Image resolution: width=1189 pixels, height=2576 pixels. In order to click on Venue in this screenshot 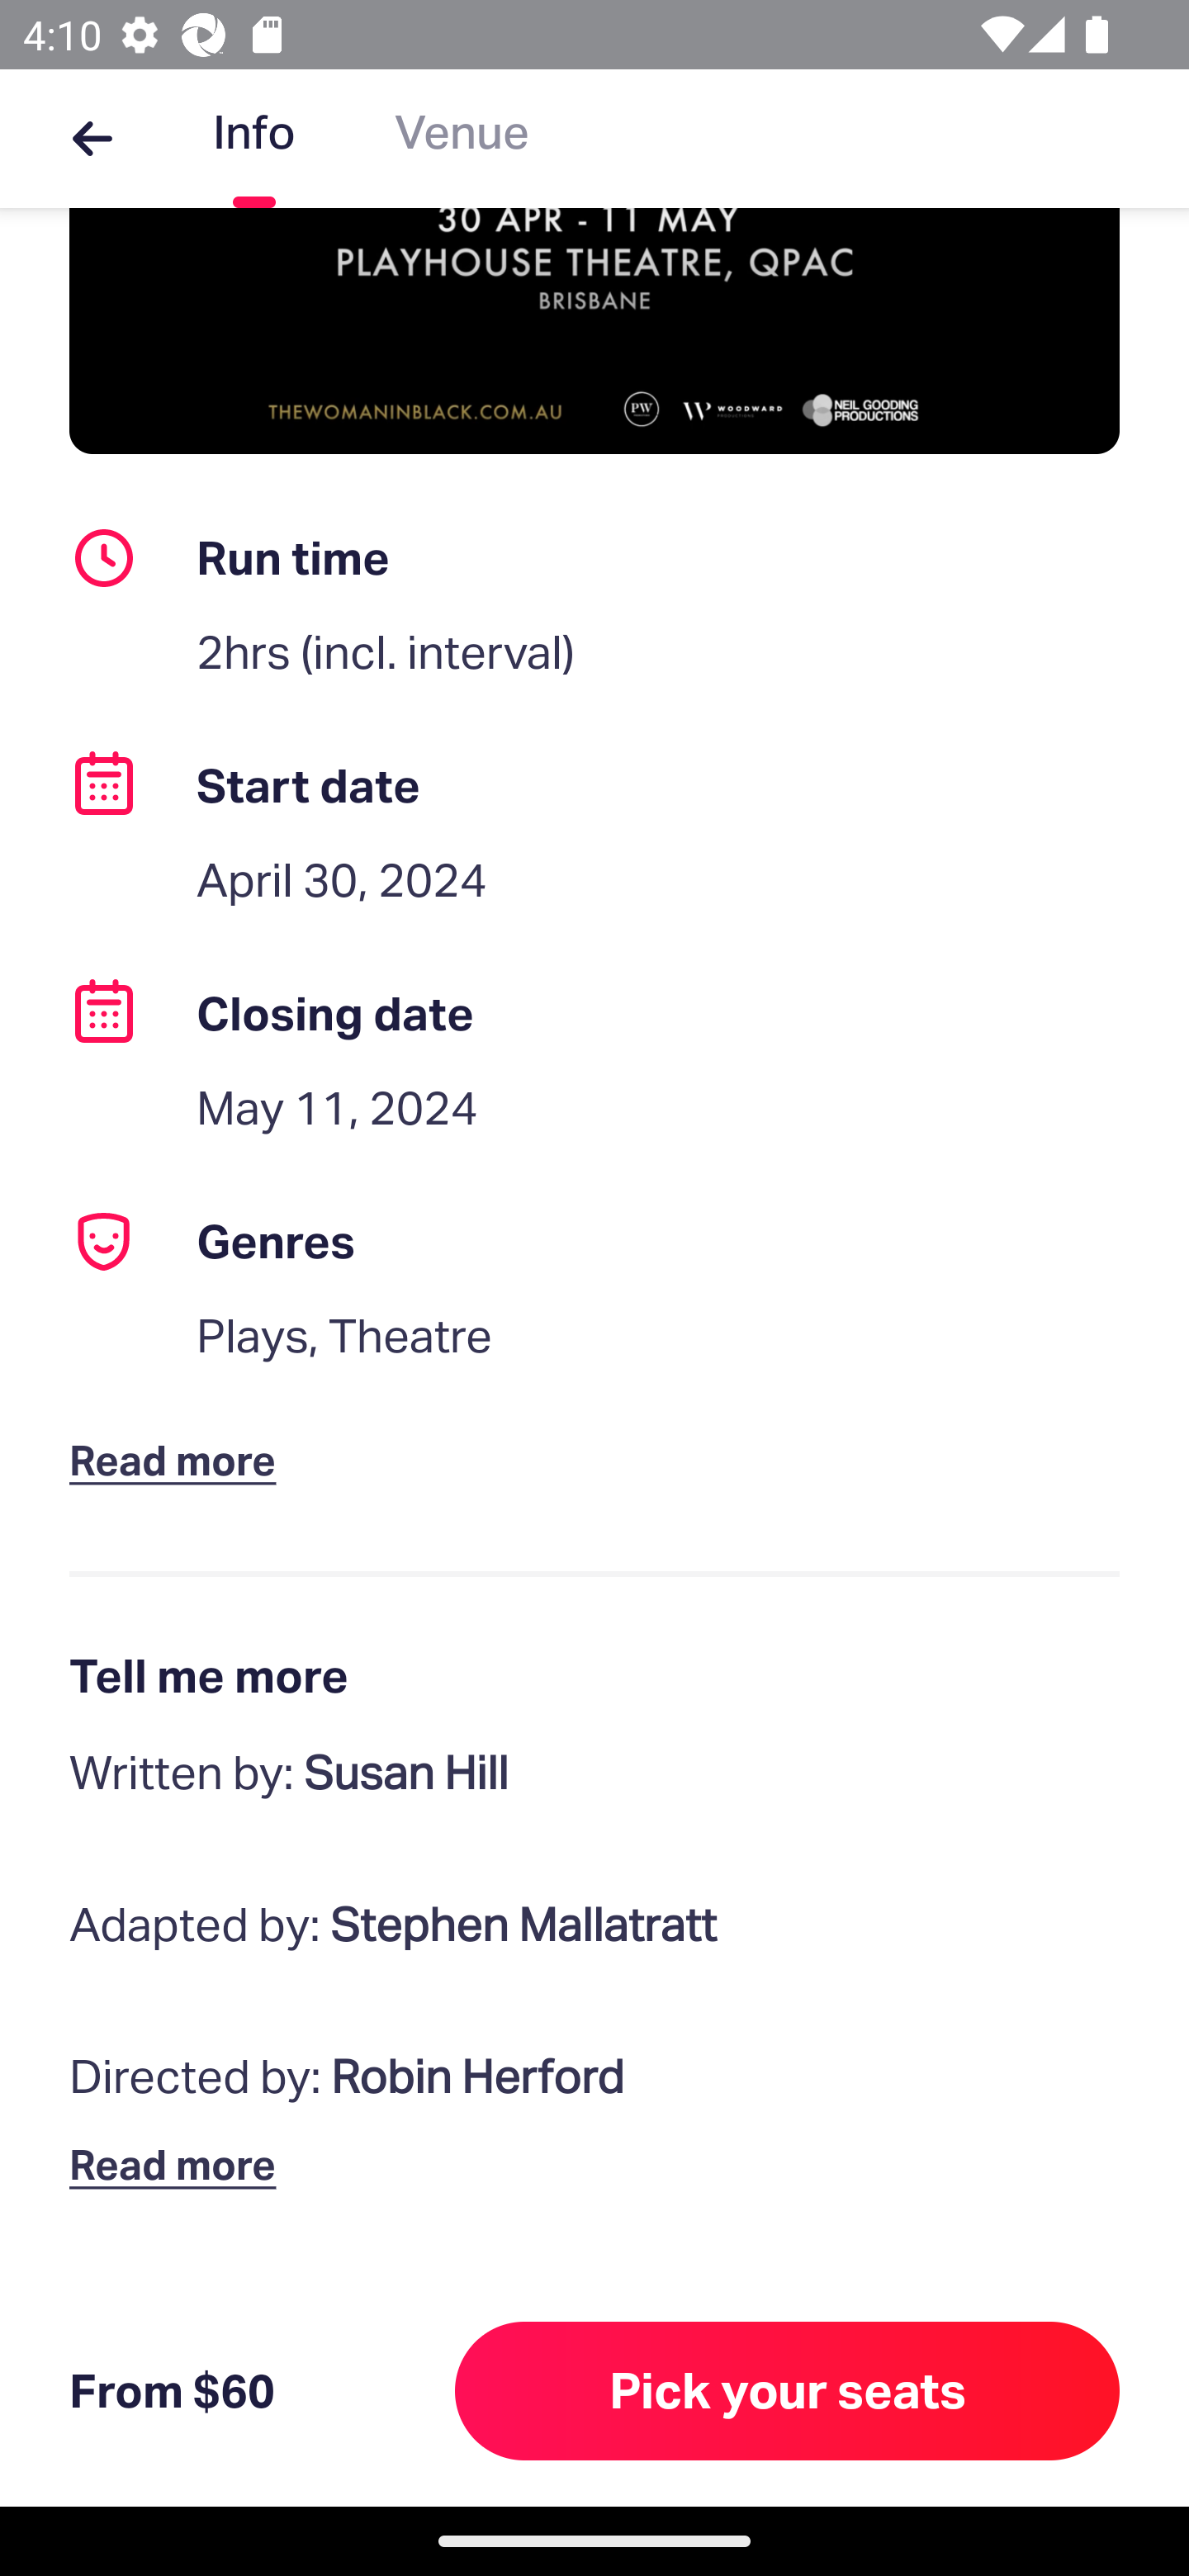, I will do `click(462, 139)`.